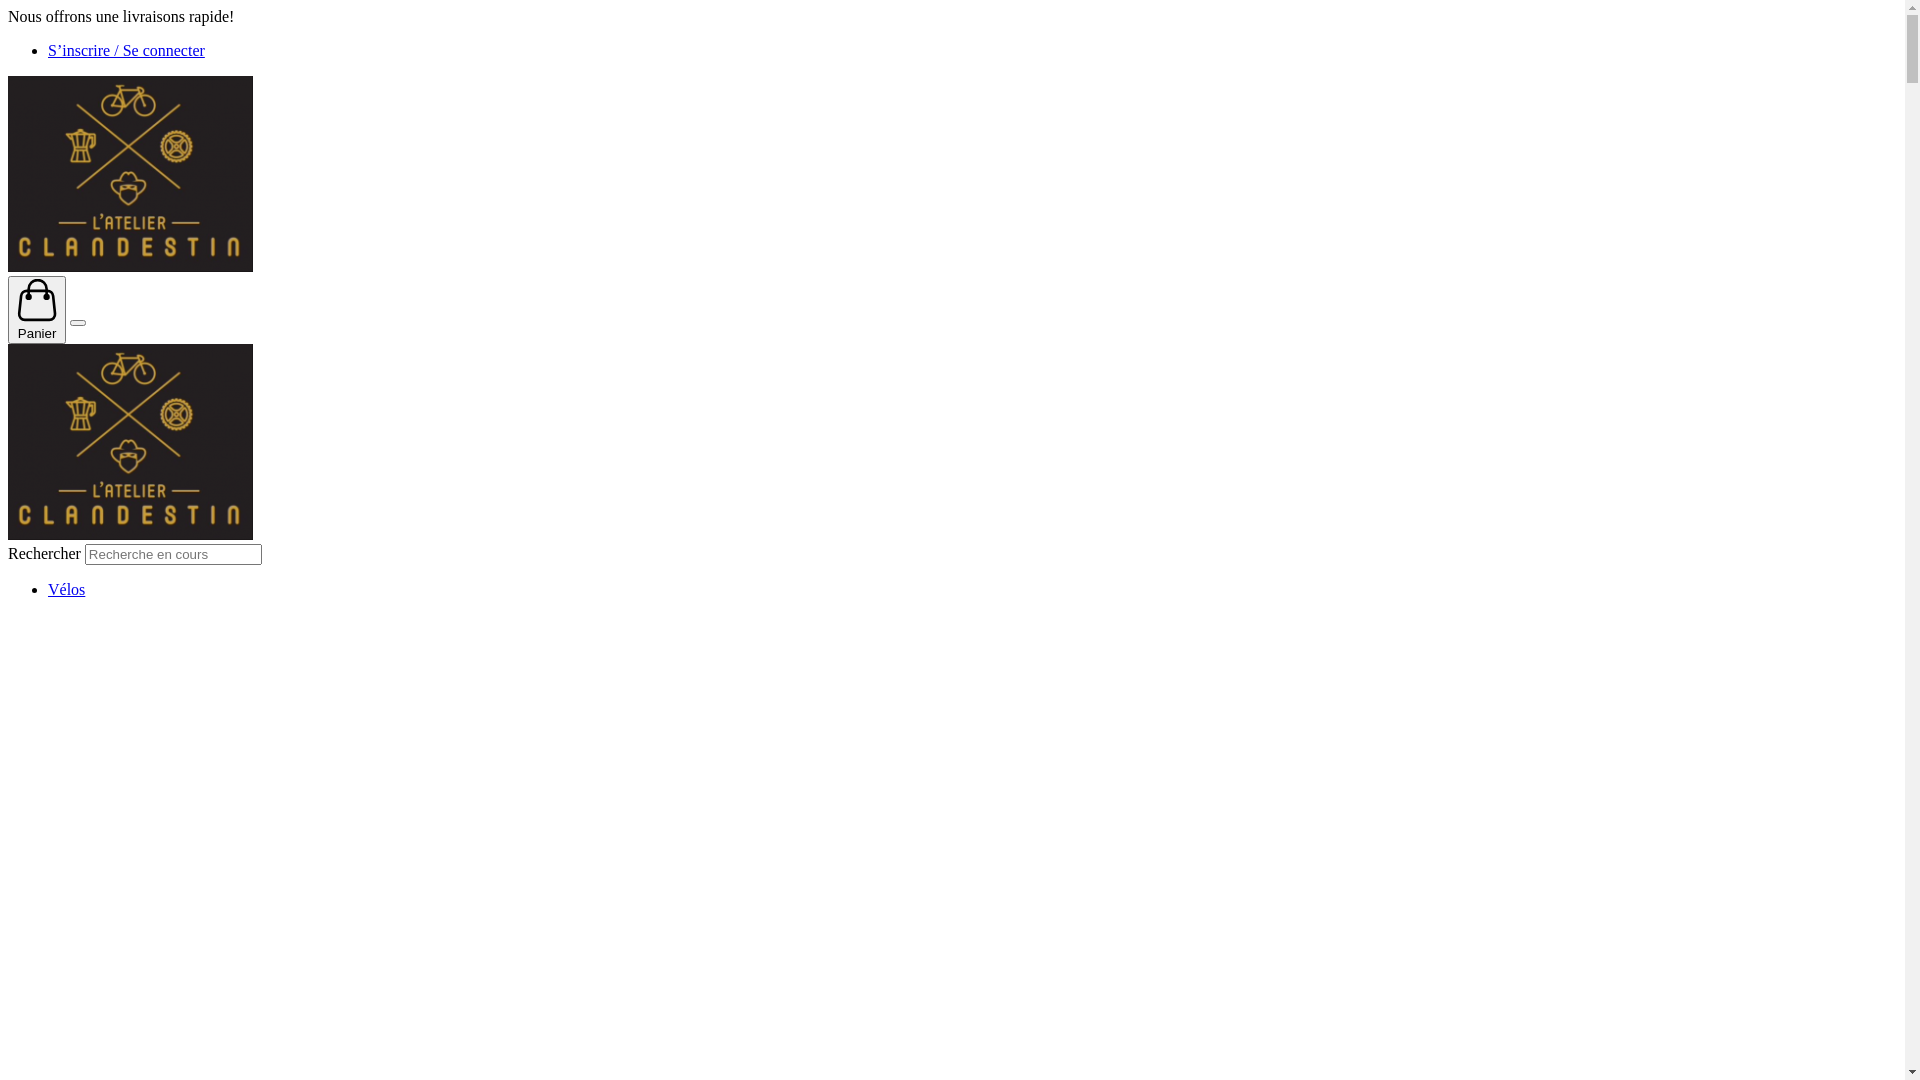 Image resolution: width=1920 pixels, height=1080 pixels. I want to click on Panier Panier, so click(37, 310).